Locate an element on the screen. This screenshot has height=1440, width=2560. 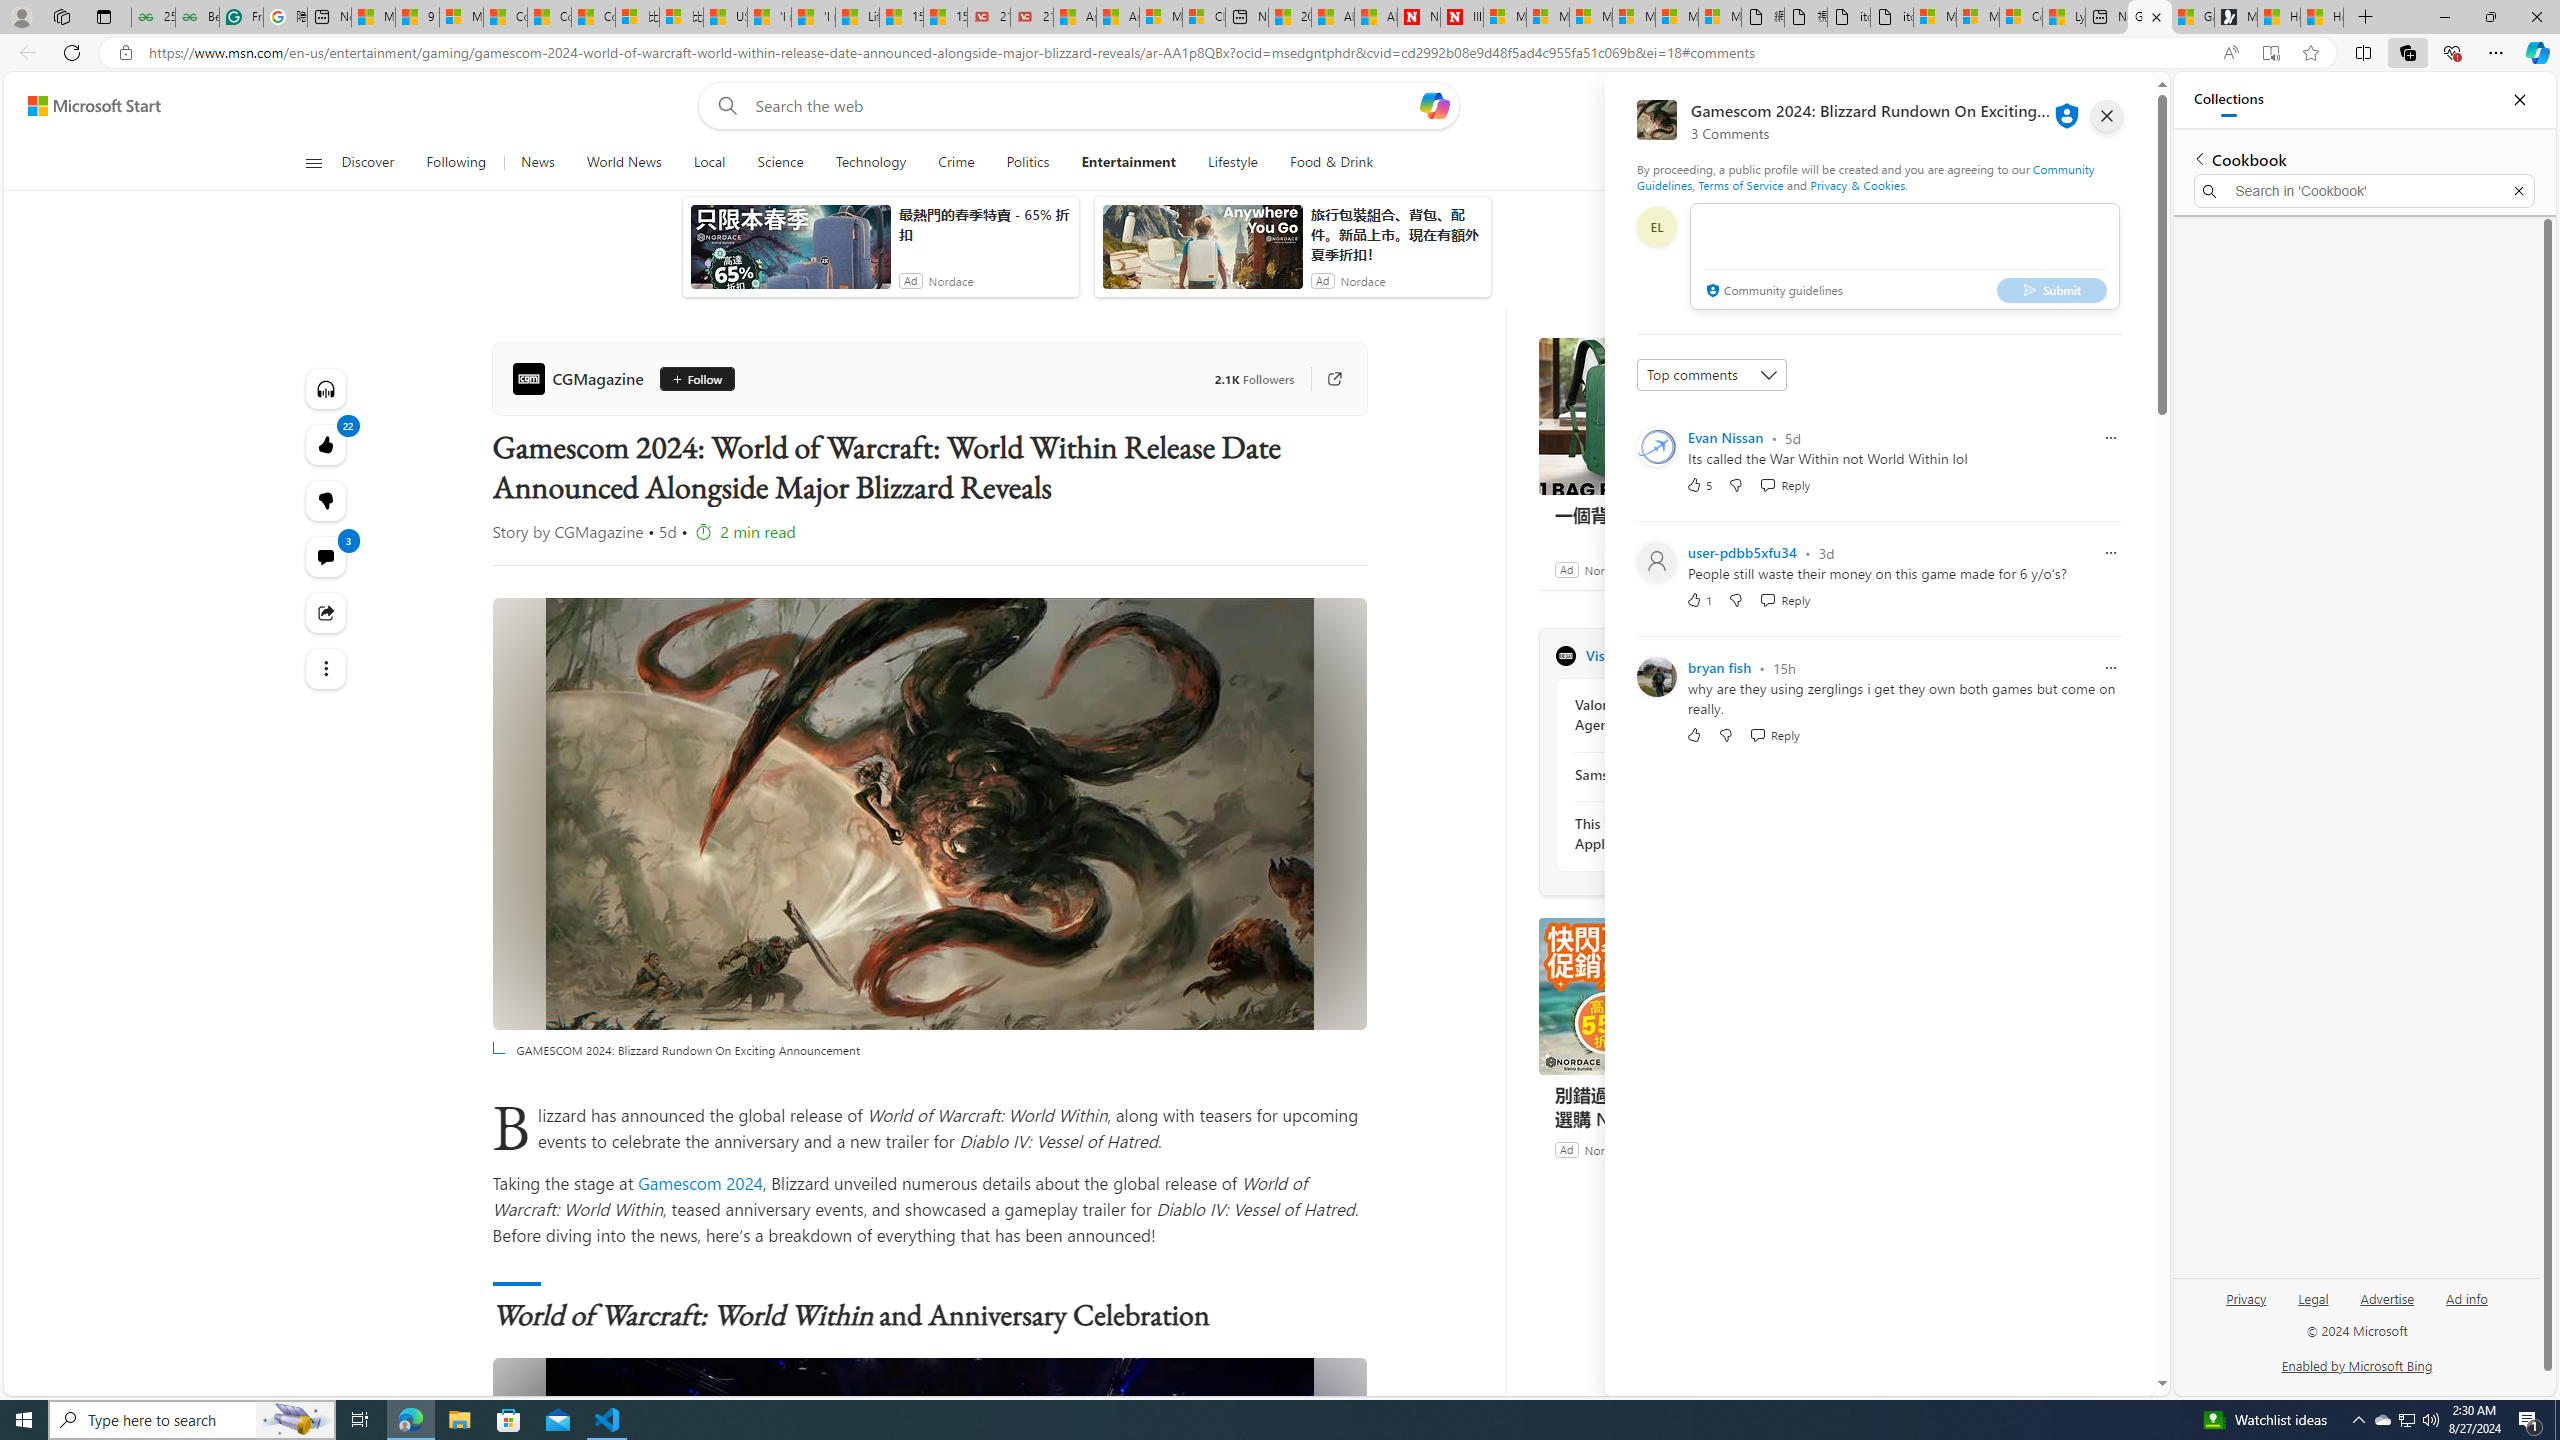
Local is located at coordinates (708, 163).